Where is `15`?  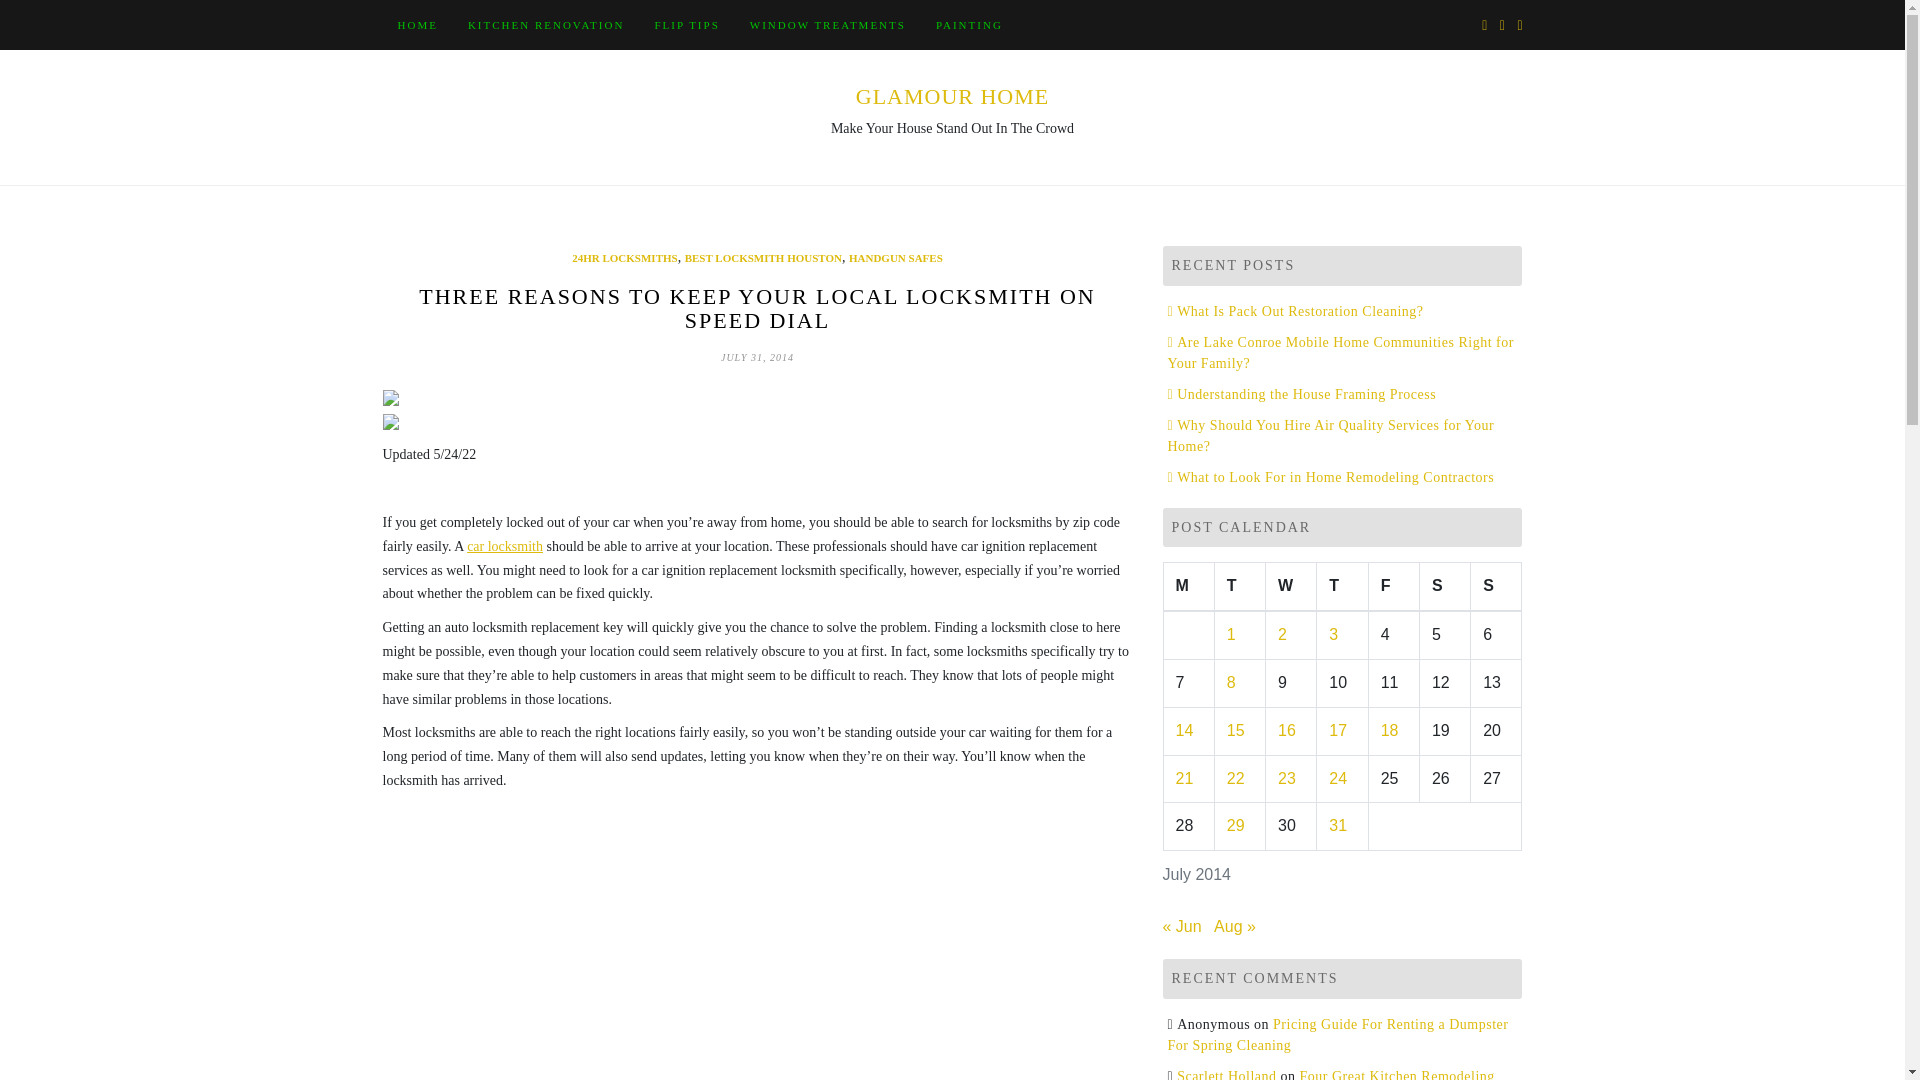 15 is located at coordinates (1235, 730).